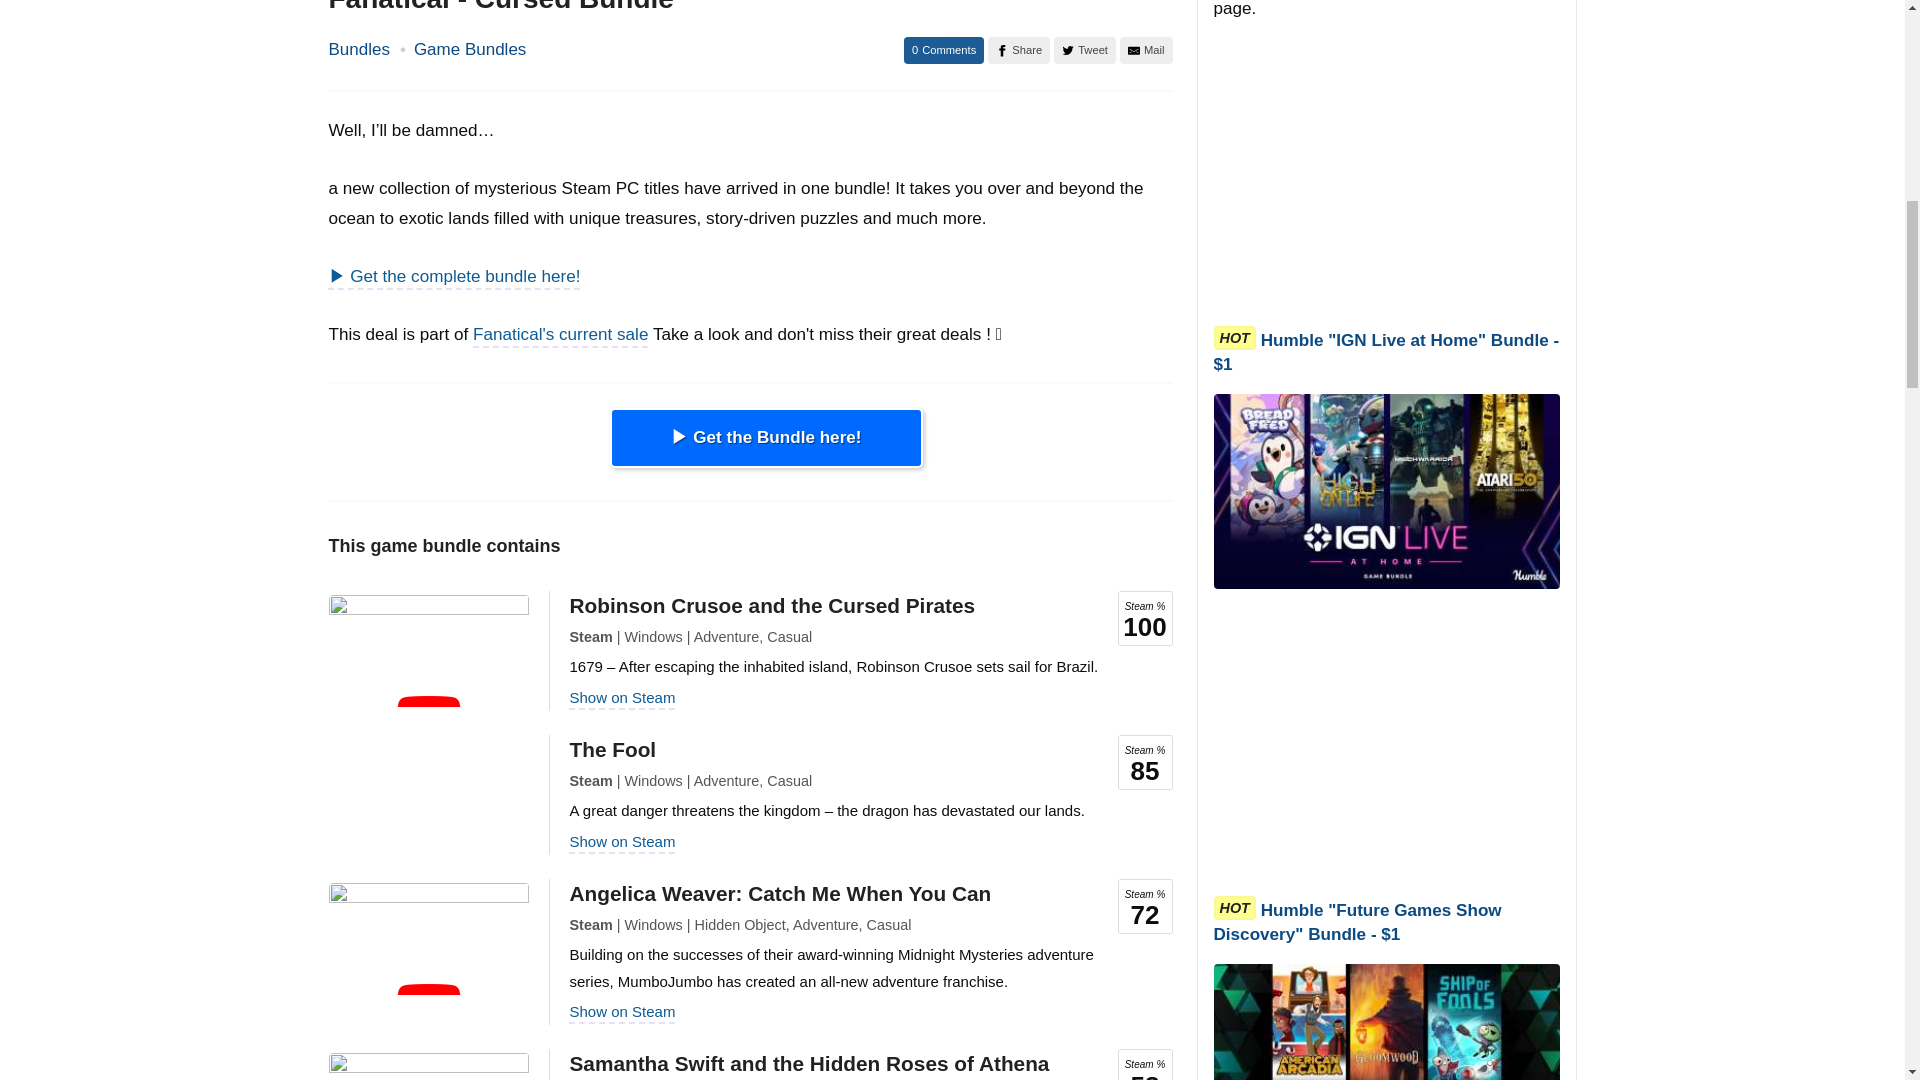 Image resolution: width=1920 pixels, height=1080 pixels. What do you see at coordinates (560, 334) in the screenshot?
I see `Fanatical's current sale` at bounding box center [560, 334].